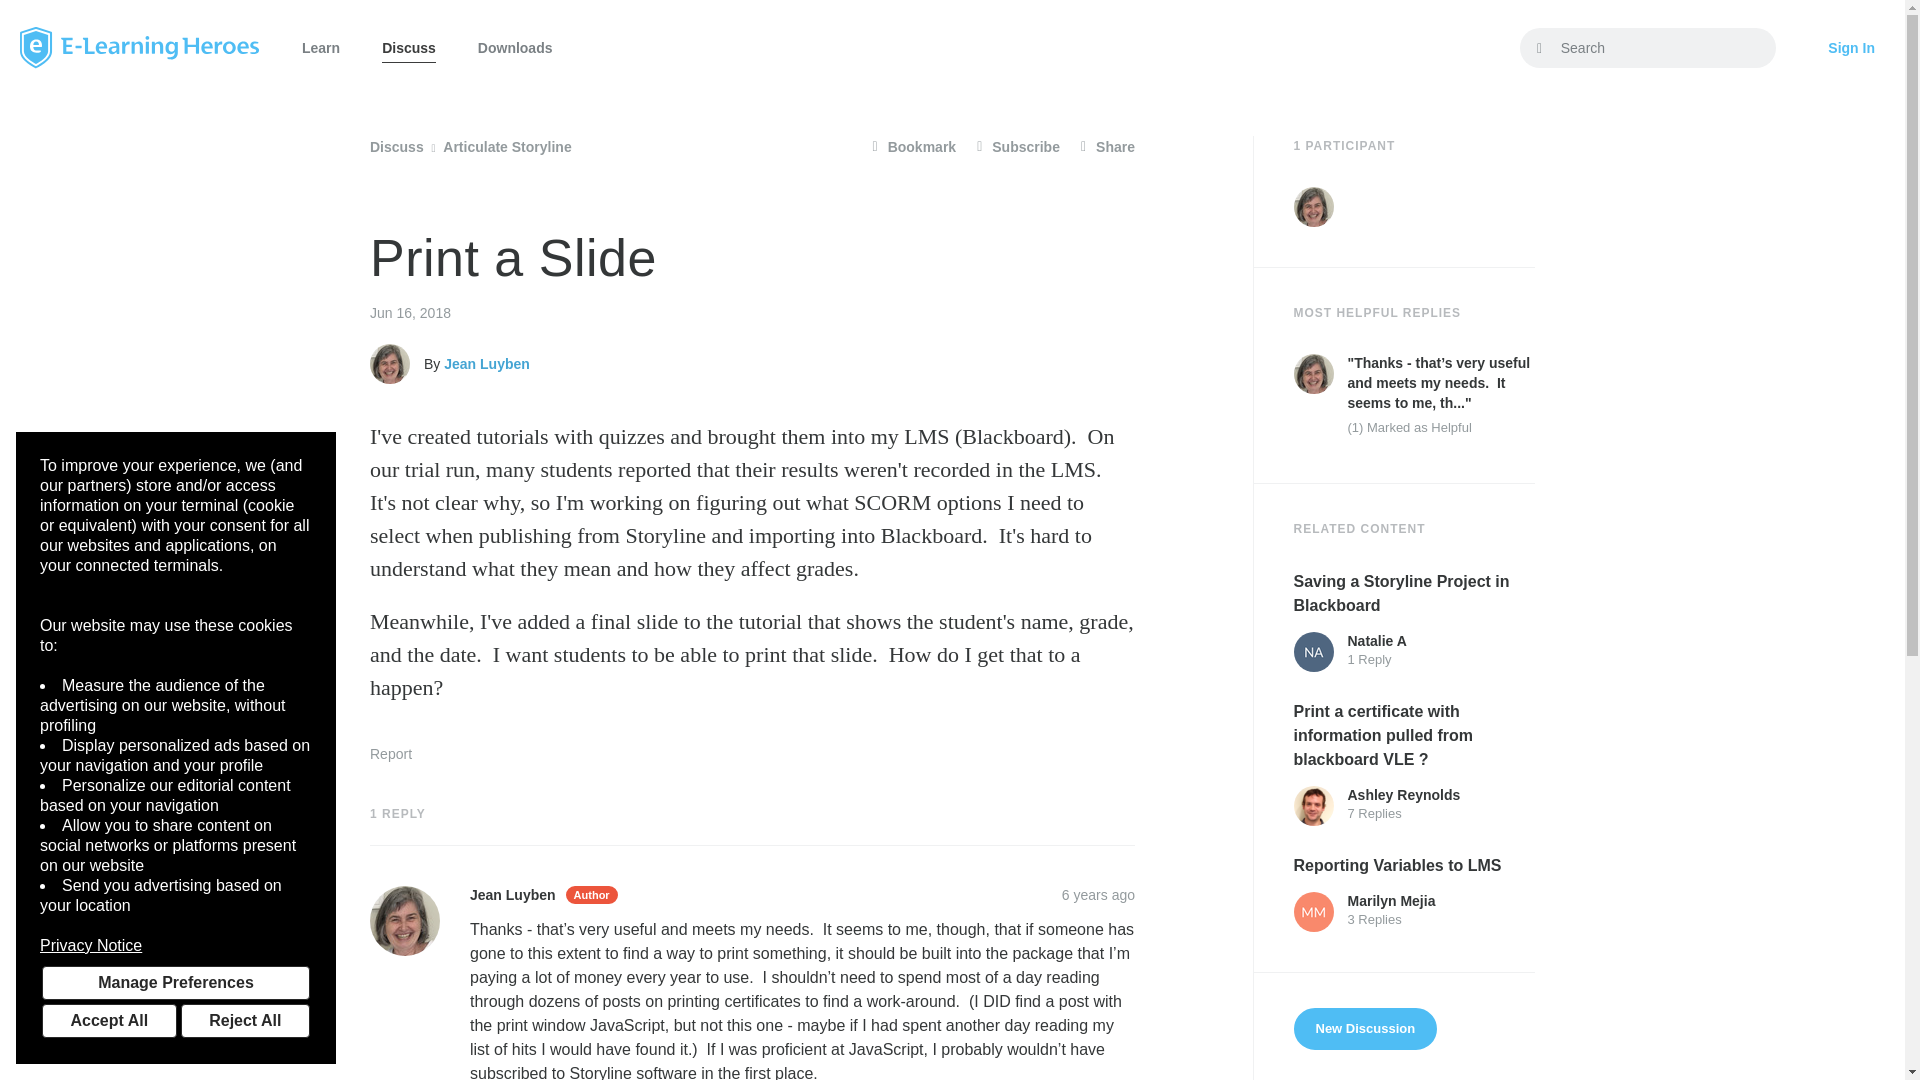 This screenshot has height=1080, width=1920. I want to click on Jean Luyben, so click(390, 364).